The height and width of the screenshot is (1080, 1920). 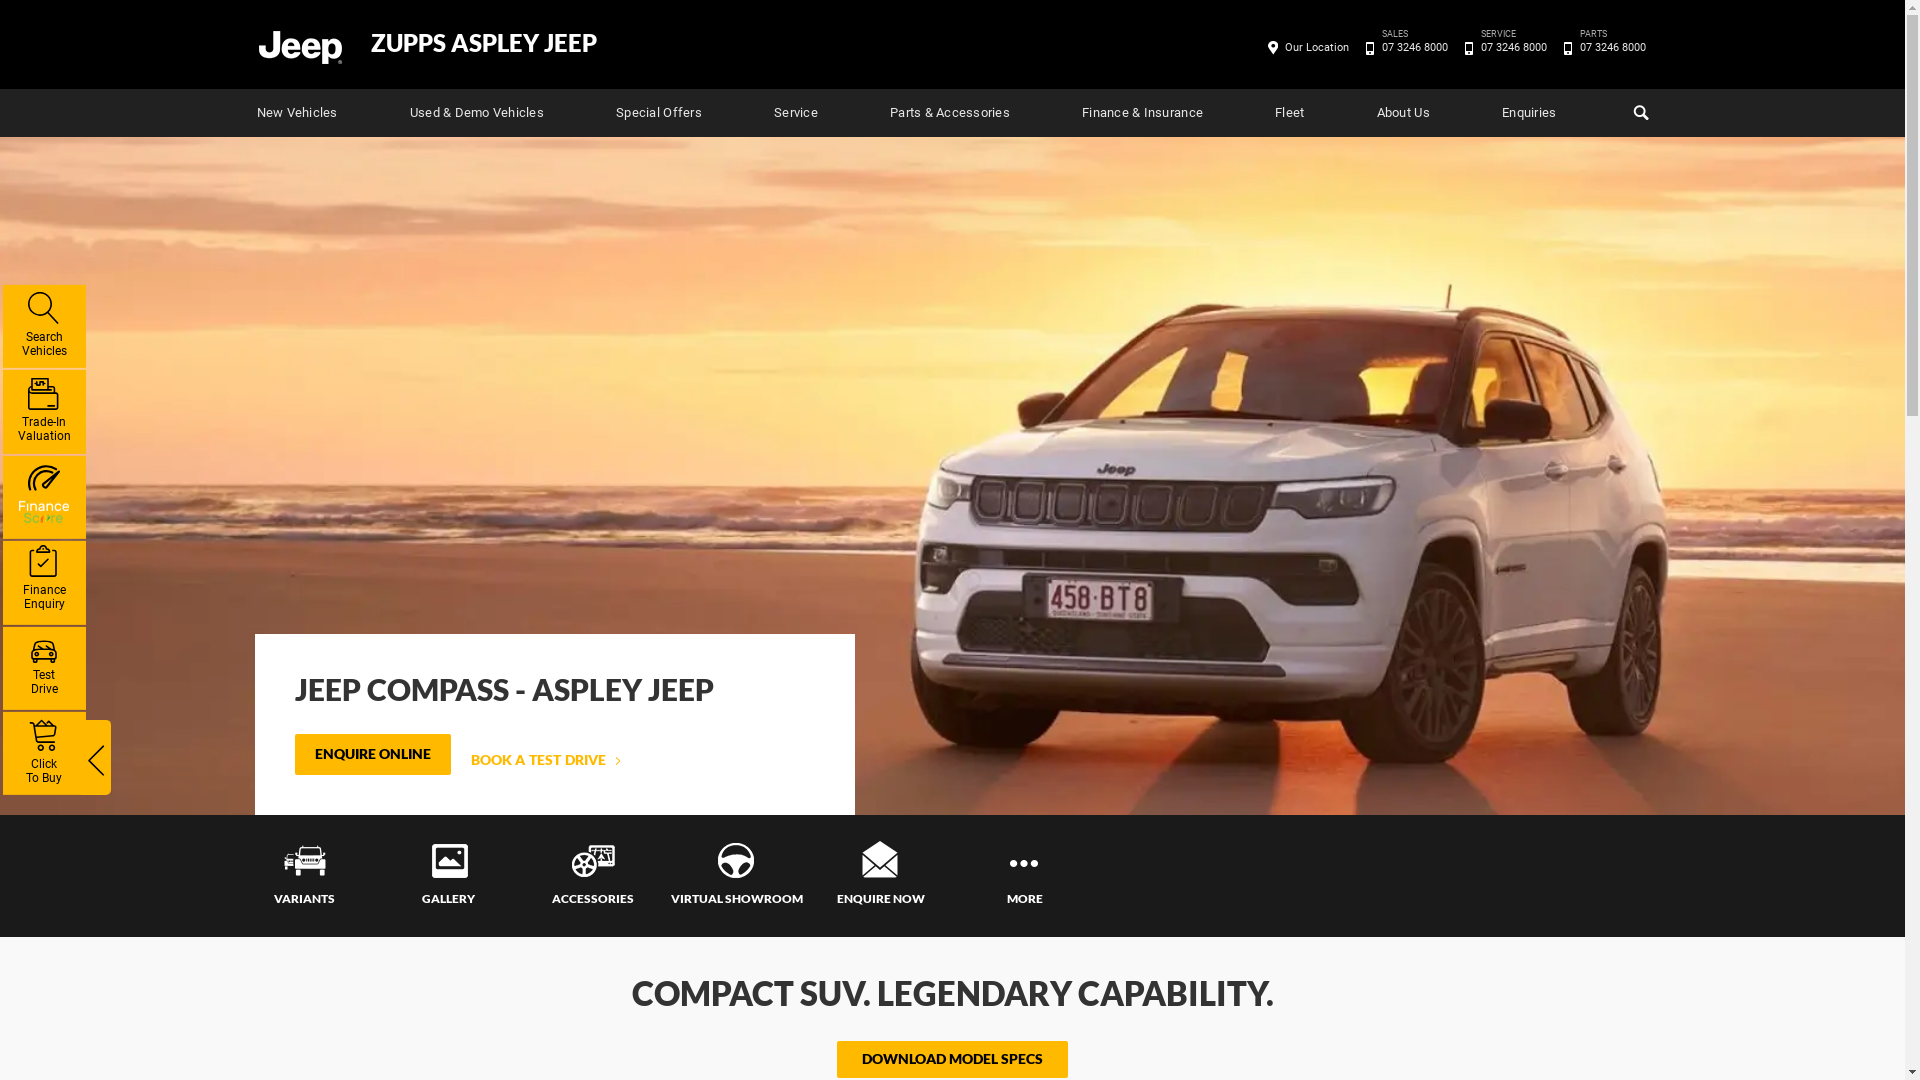 What do you see at coordinates (796, 113) in the screenshot?
I see `Service` at bounding box center [796, 113].